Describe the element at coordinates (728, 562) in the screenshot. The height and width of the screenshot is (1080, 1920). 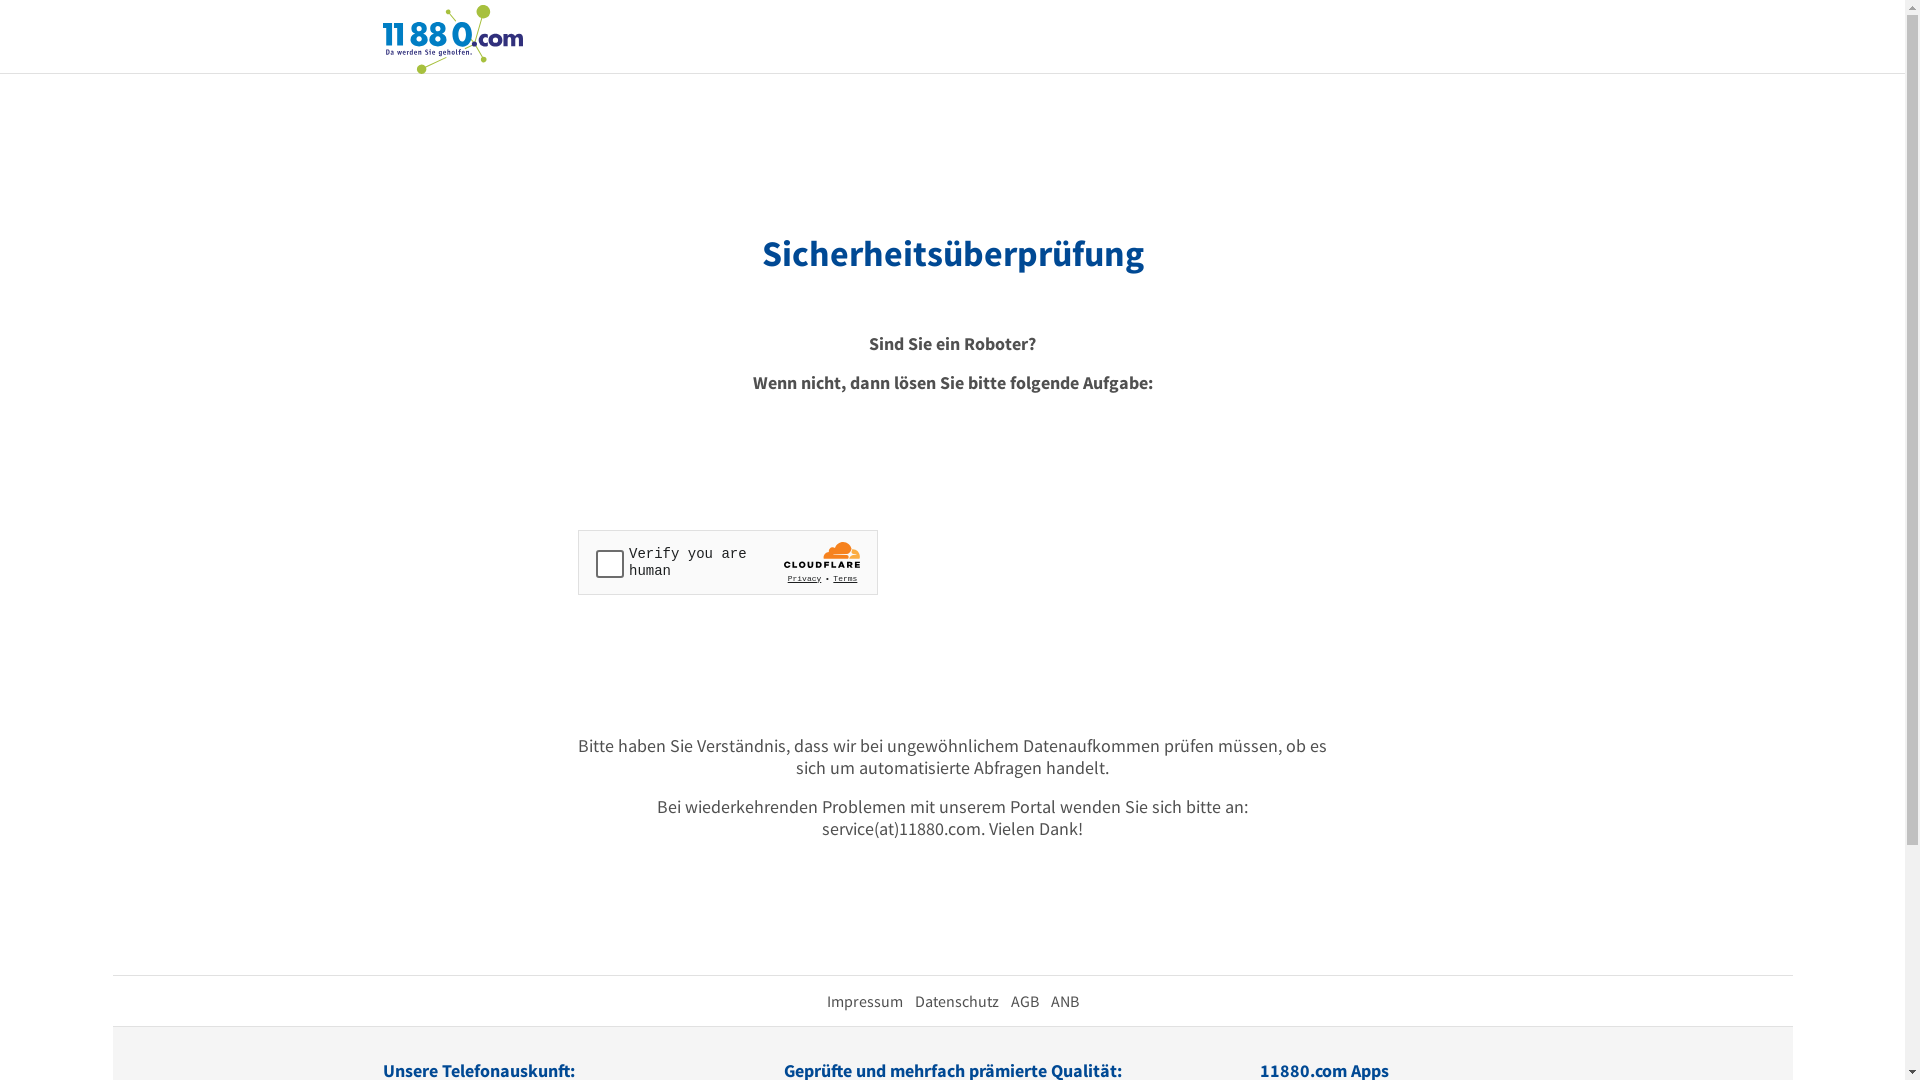
I see `Widget containing a Cloudflare security challenge` at that location.